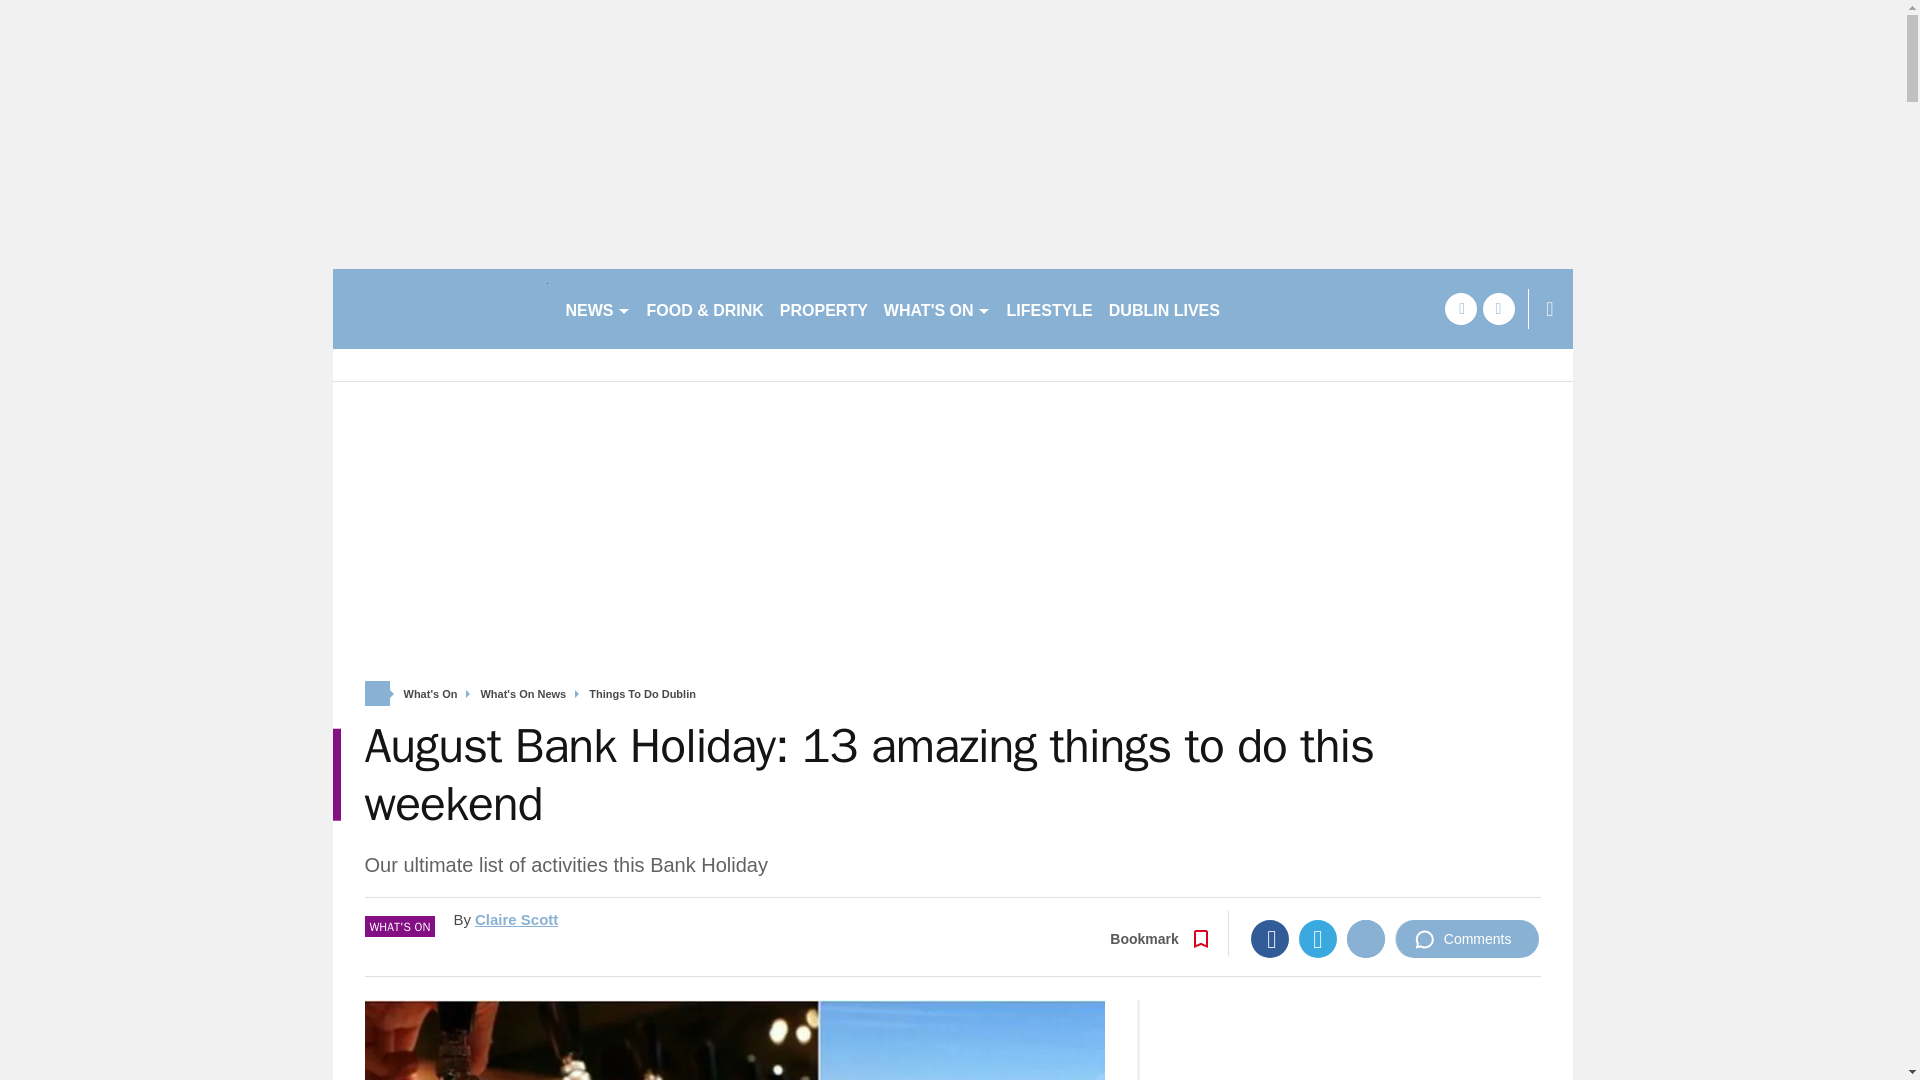 The width and height of the screenshot is (1920, 1080). I want to click on DUBLIN LIVES, so click(1164, 308).